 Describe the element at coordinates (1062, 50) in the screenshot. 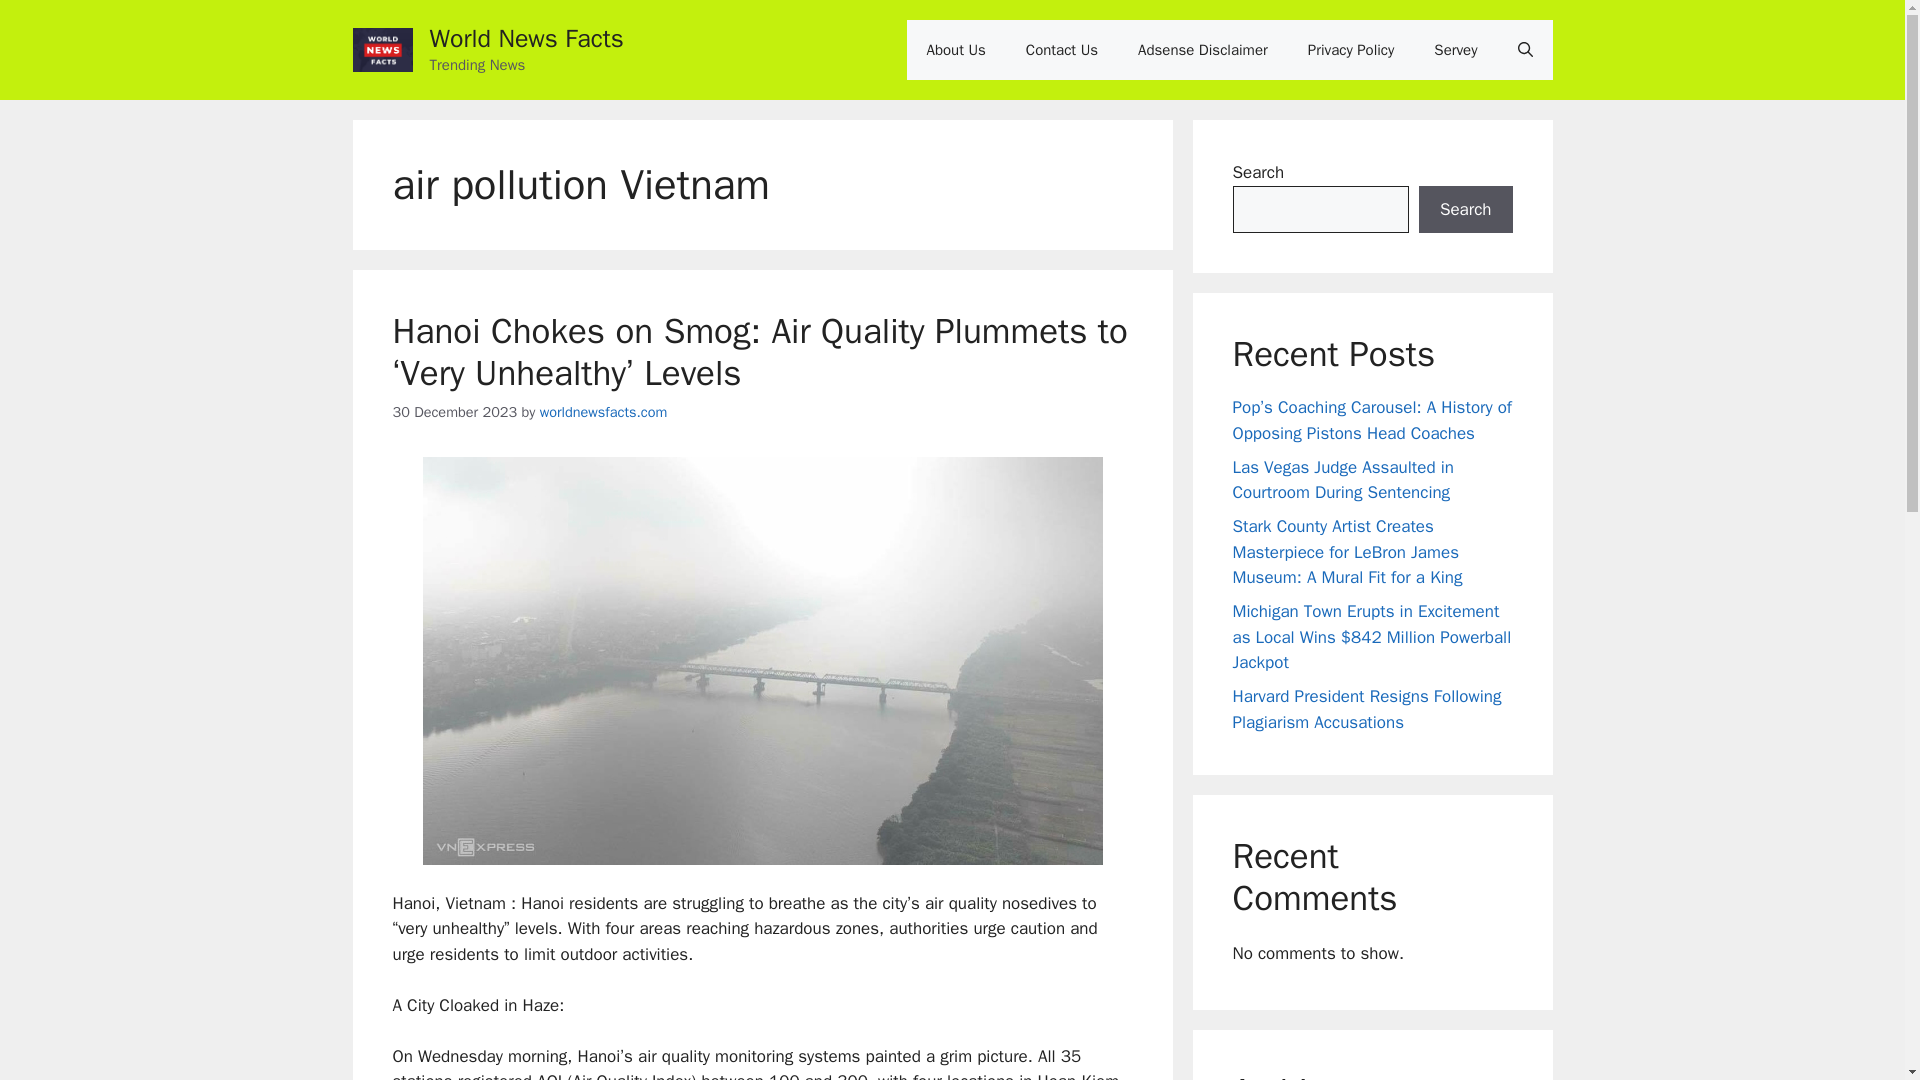

I see `Contact Us` at that location.